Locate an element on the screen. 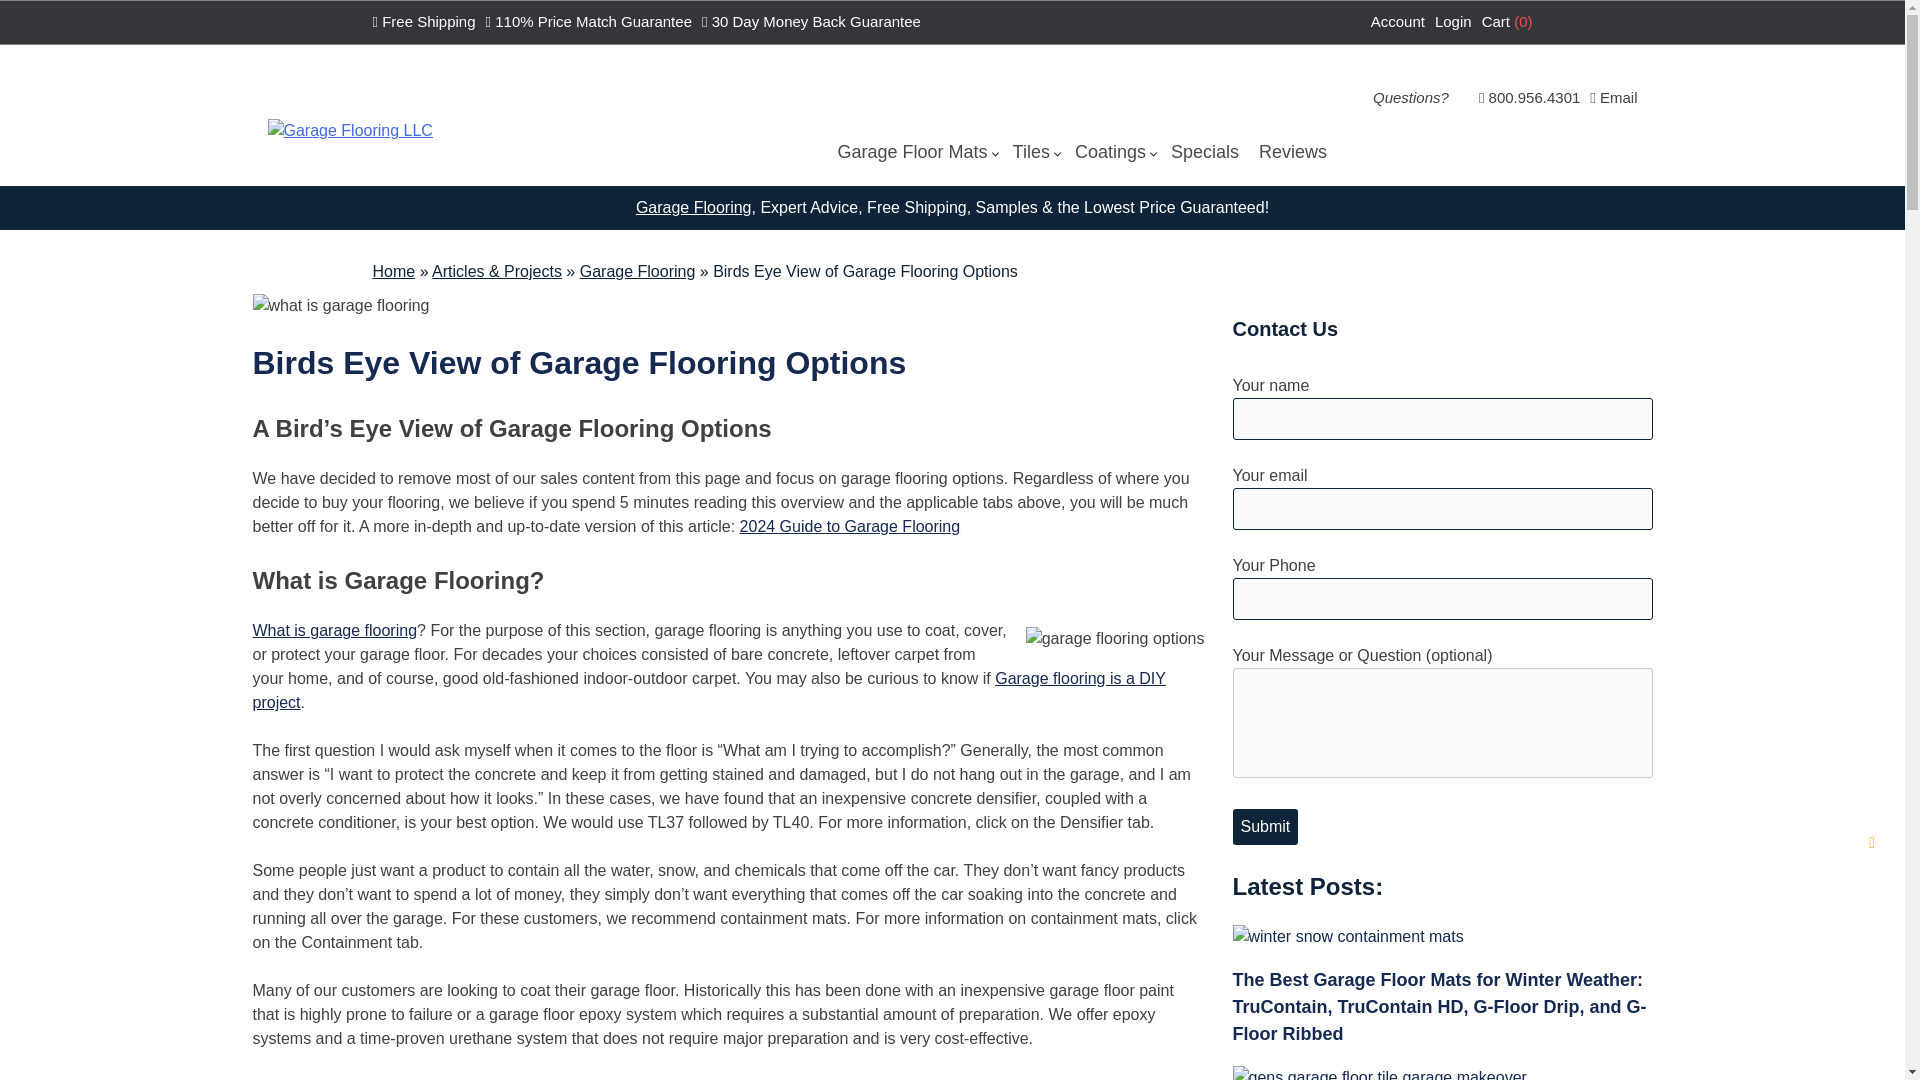  Submit is located at coordinates (1264, 826).